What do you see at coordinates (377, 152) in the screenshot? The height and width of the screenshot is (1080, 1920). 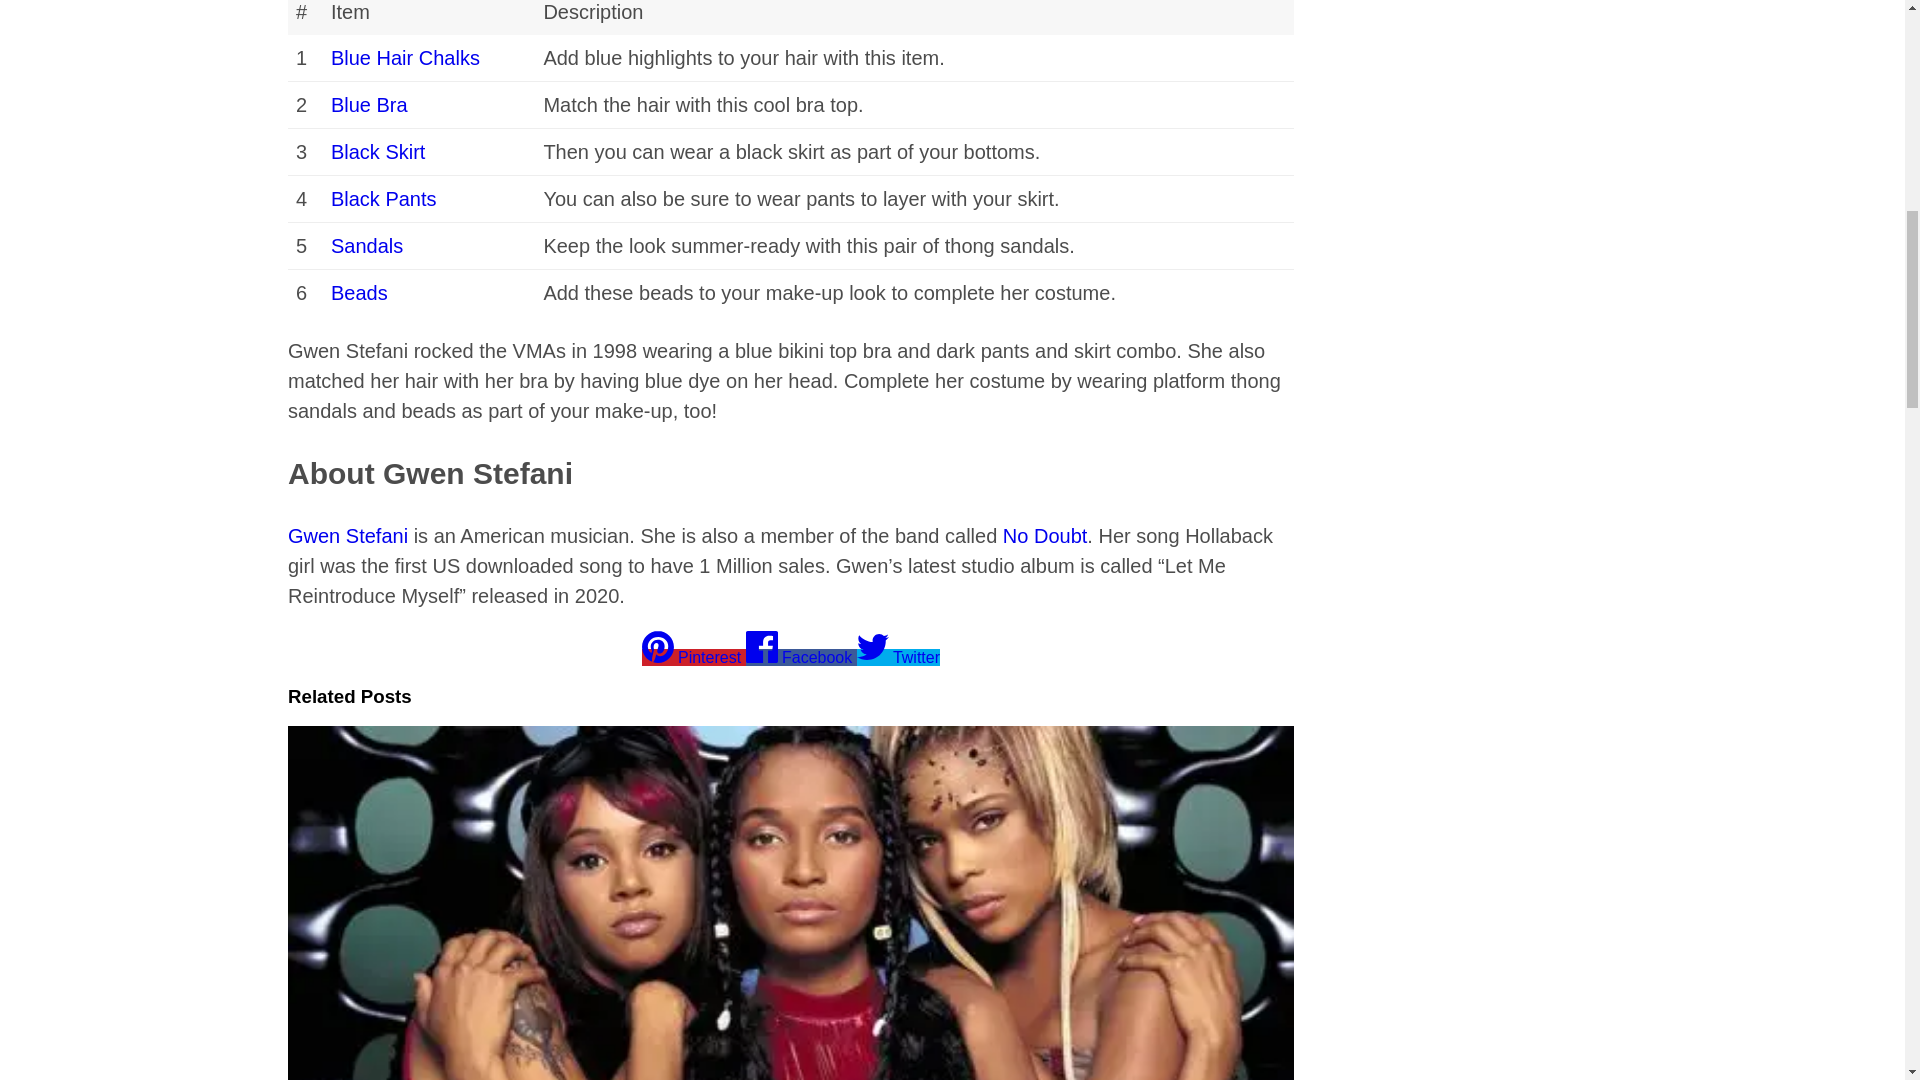 I see `Black Skirt` at bounding box center [377, 152].